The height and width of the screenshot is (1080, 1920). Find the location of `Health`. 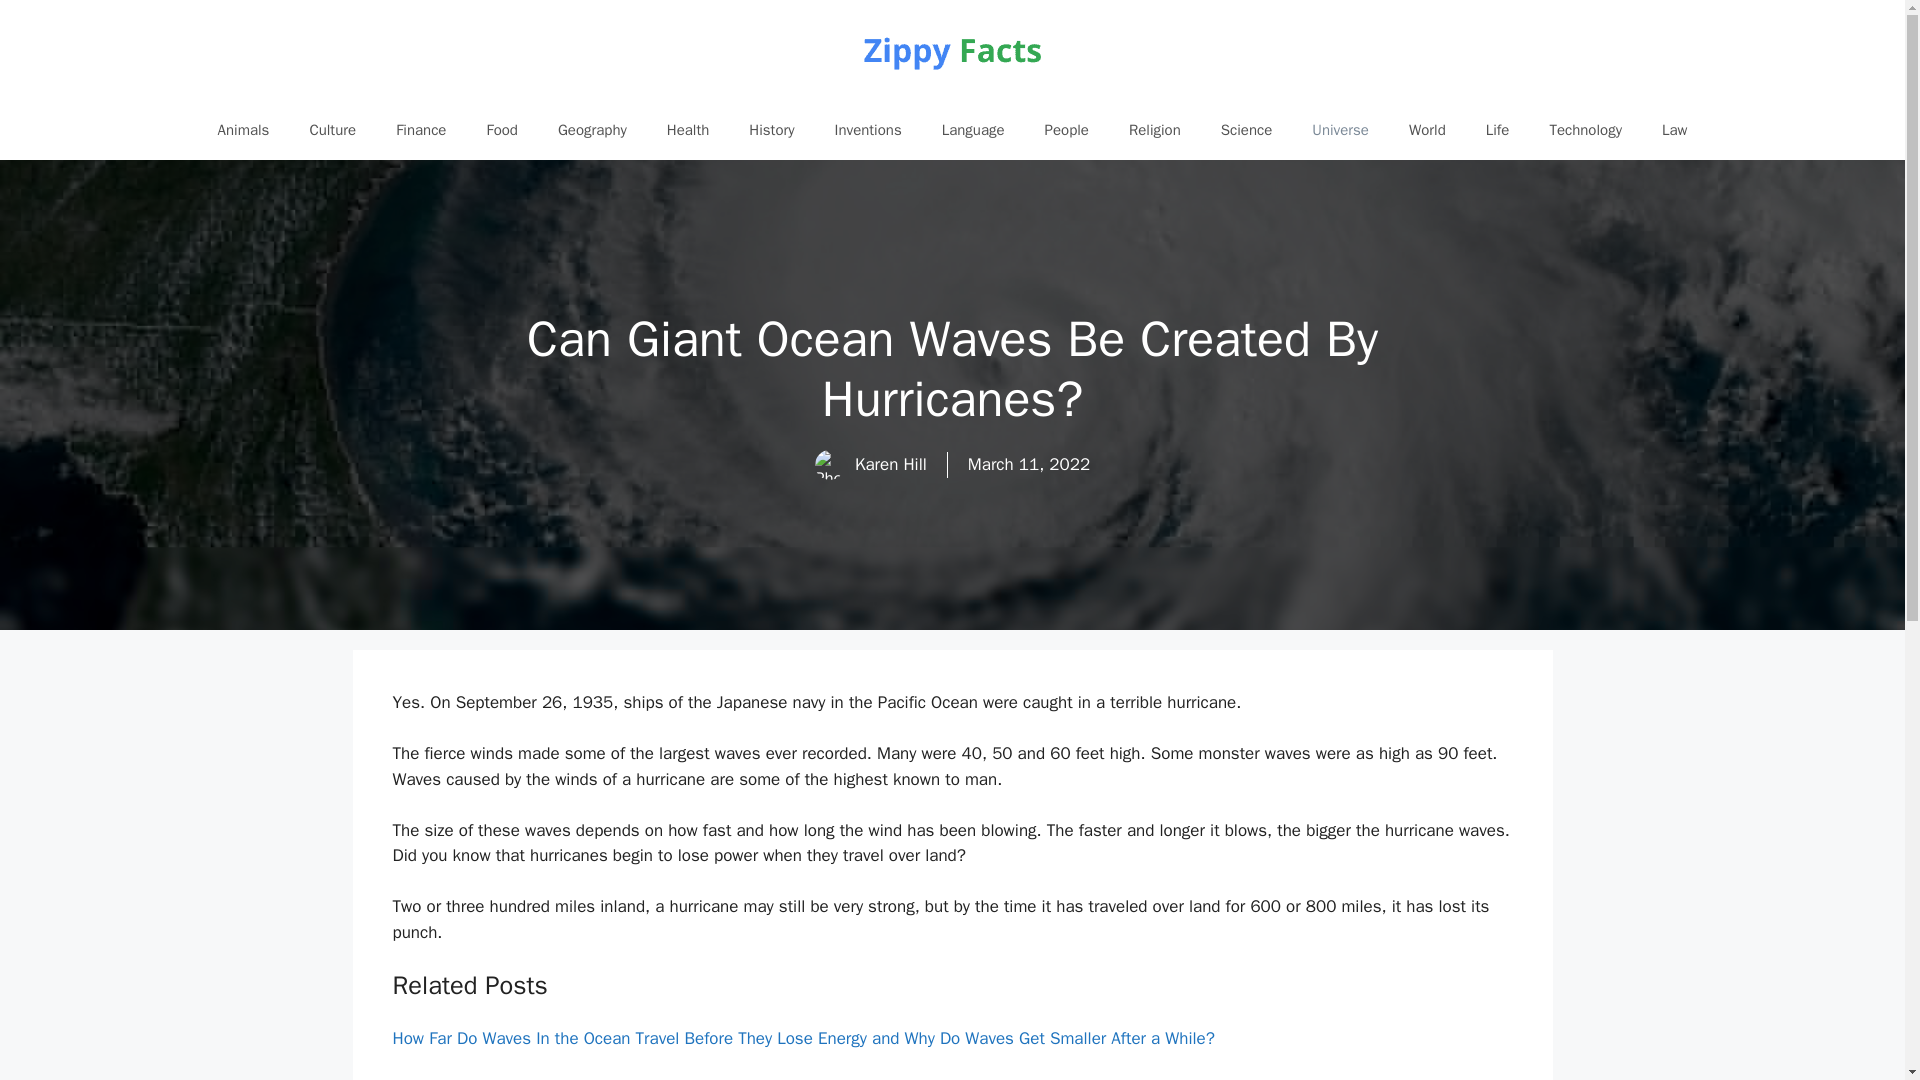

Health is located at coordinates (688, 130).